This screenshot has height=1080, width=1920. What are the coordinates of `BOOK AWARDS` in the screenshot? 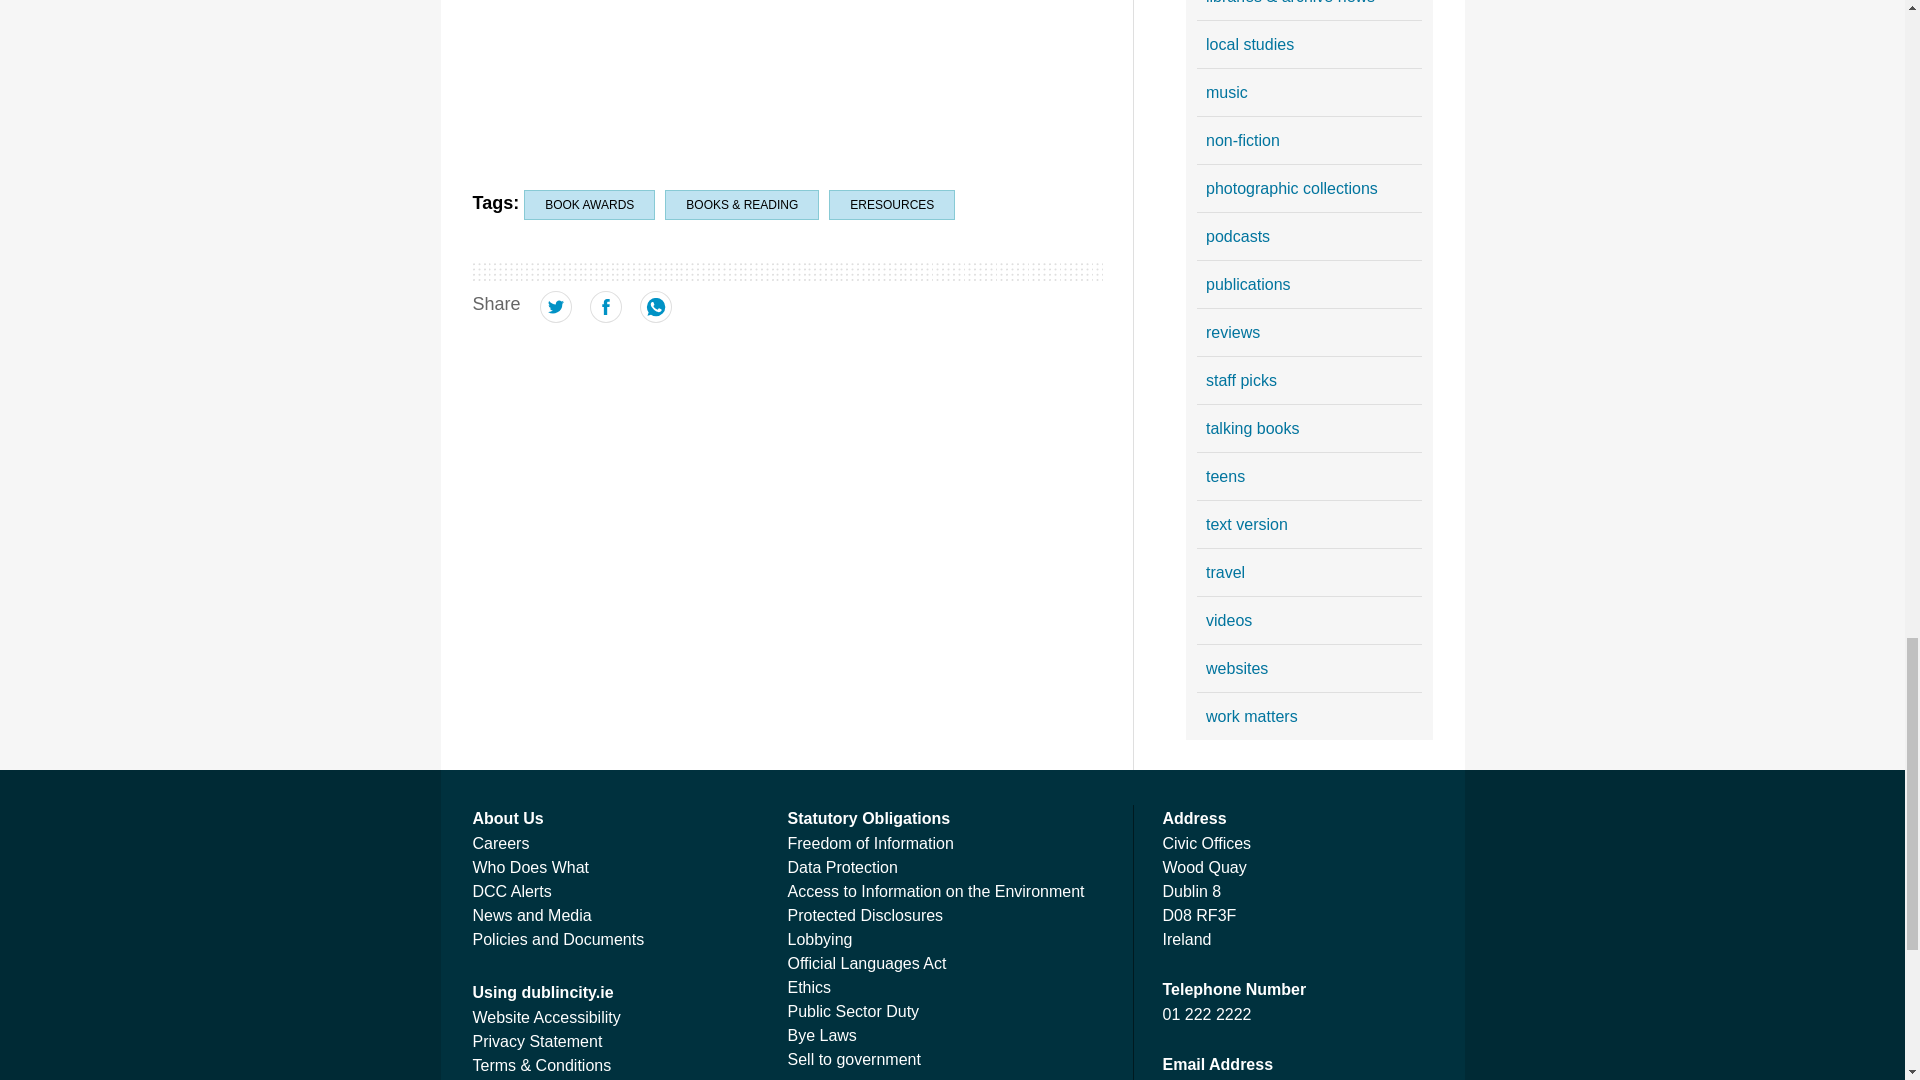 It's located at (589, 205).